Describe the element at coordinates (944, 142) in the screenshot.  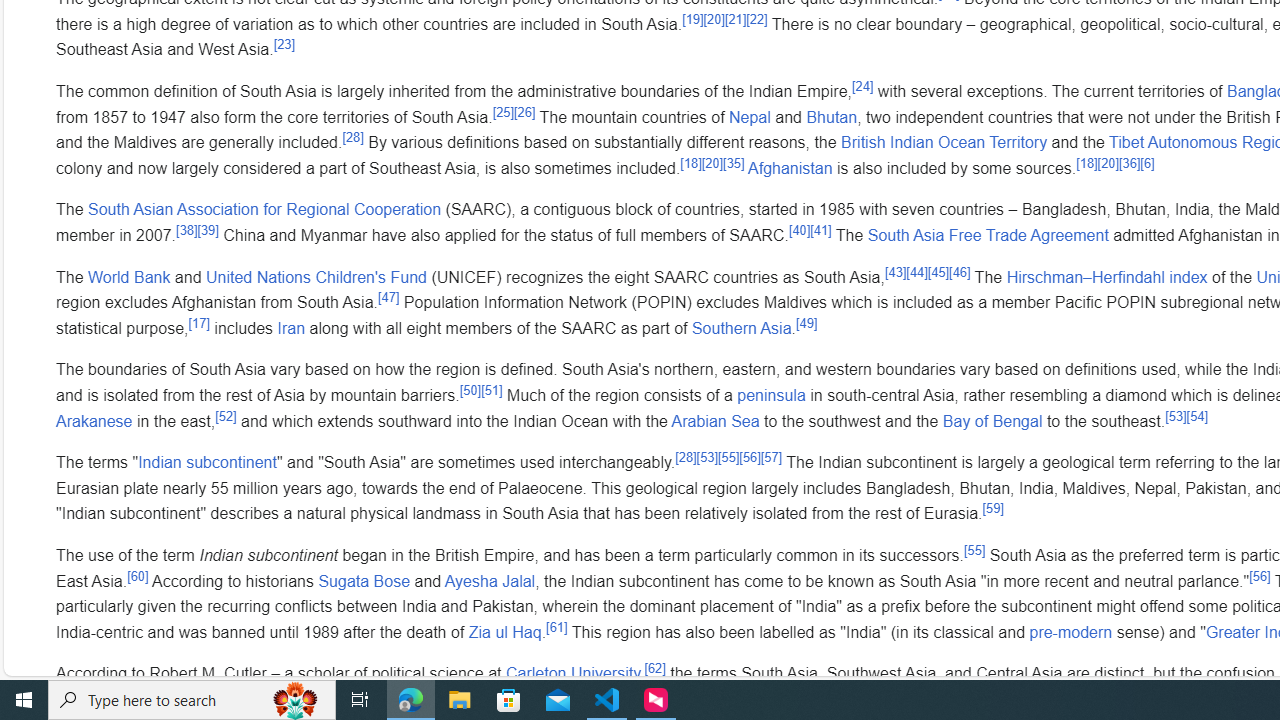
I see `British Indian Ocean Territory` at that location.